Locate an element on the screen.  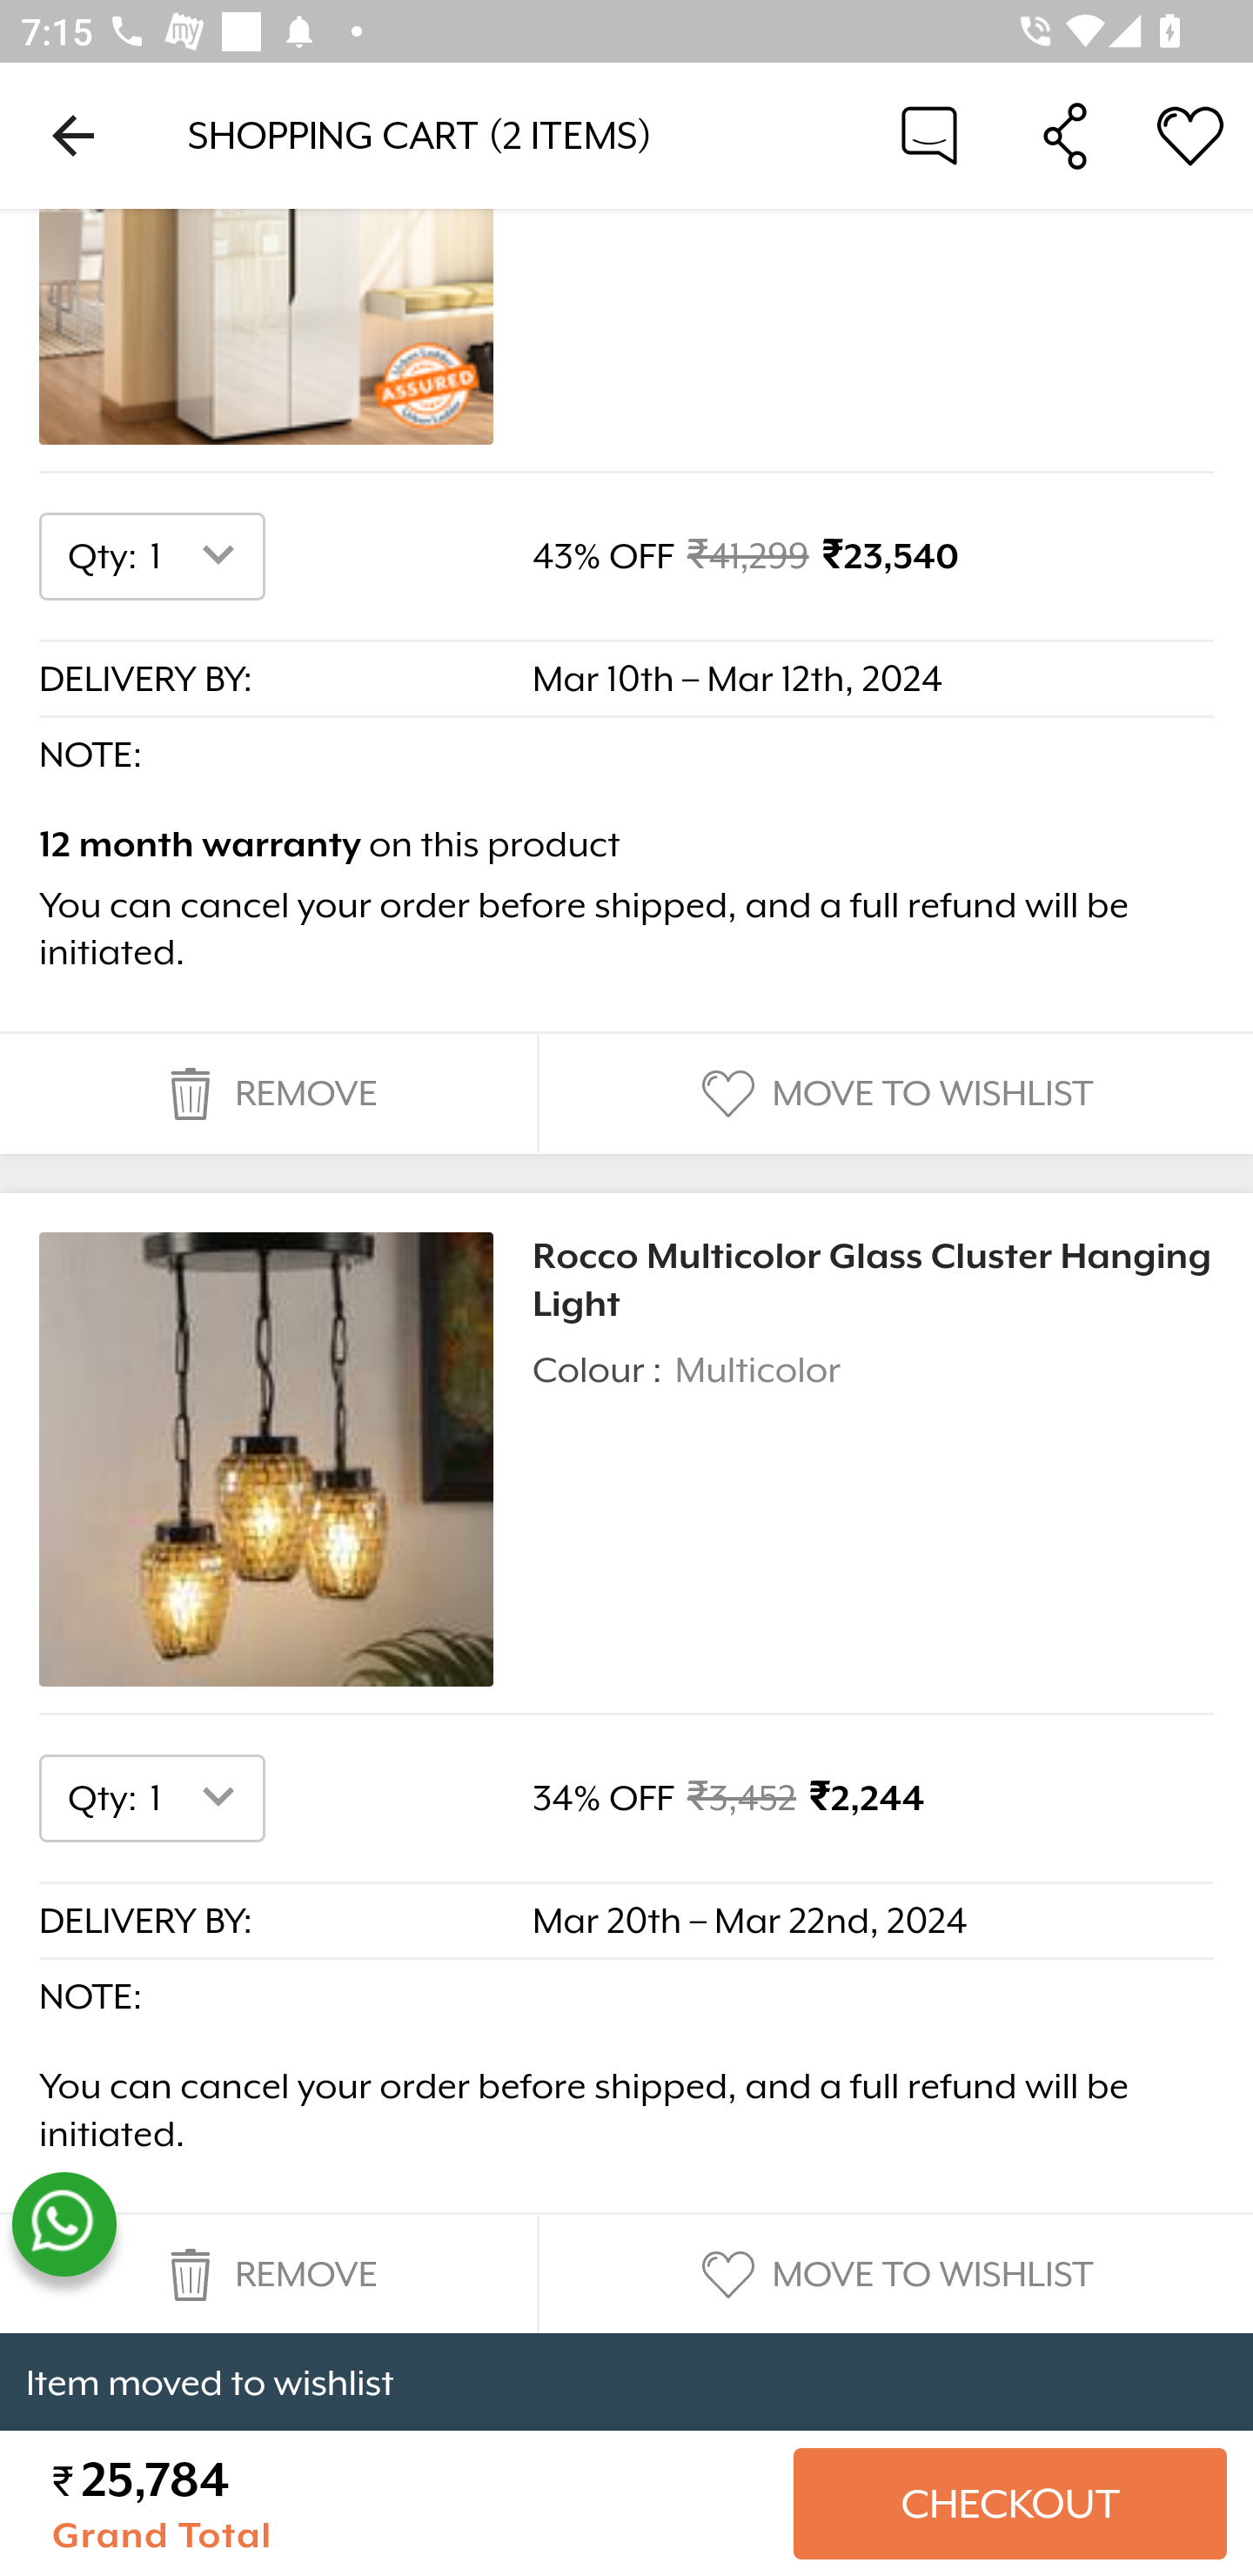
CHECKOUT is located at coordinates (1009, 2505).